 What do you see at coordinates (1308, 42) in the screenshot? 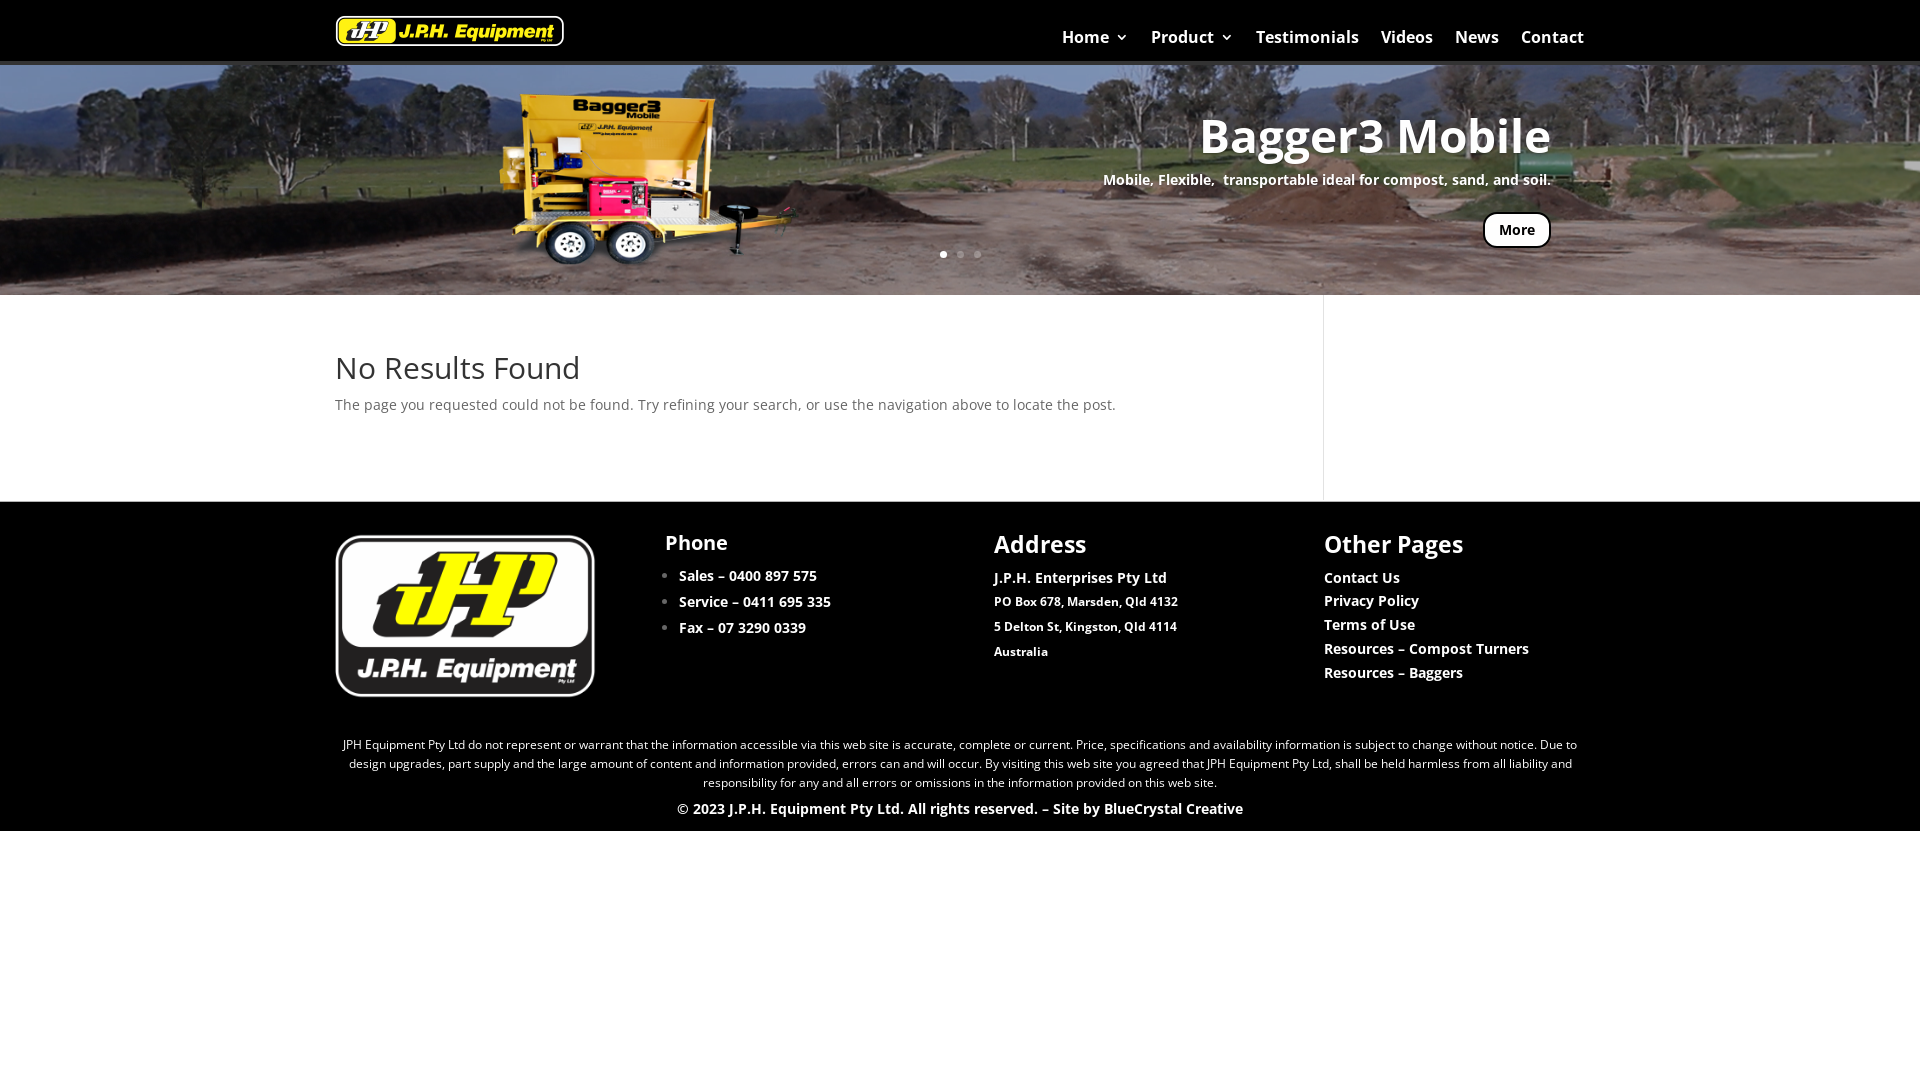
I see `Testimonials` at bounding box center [1308, 42].